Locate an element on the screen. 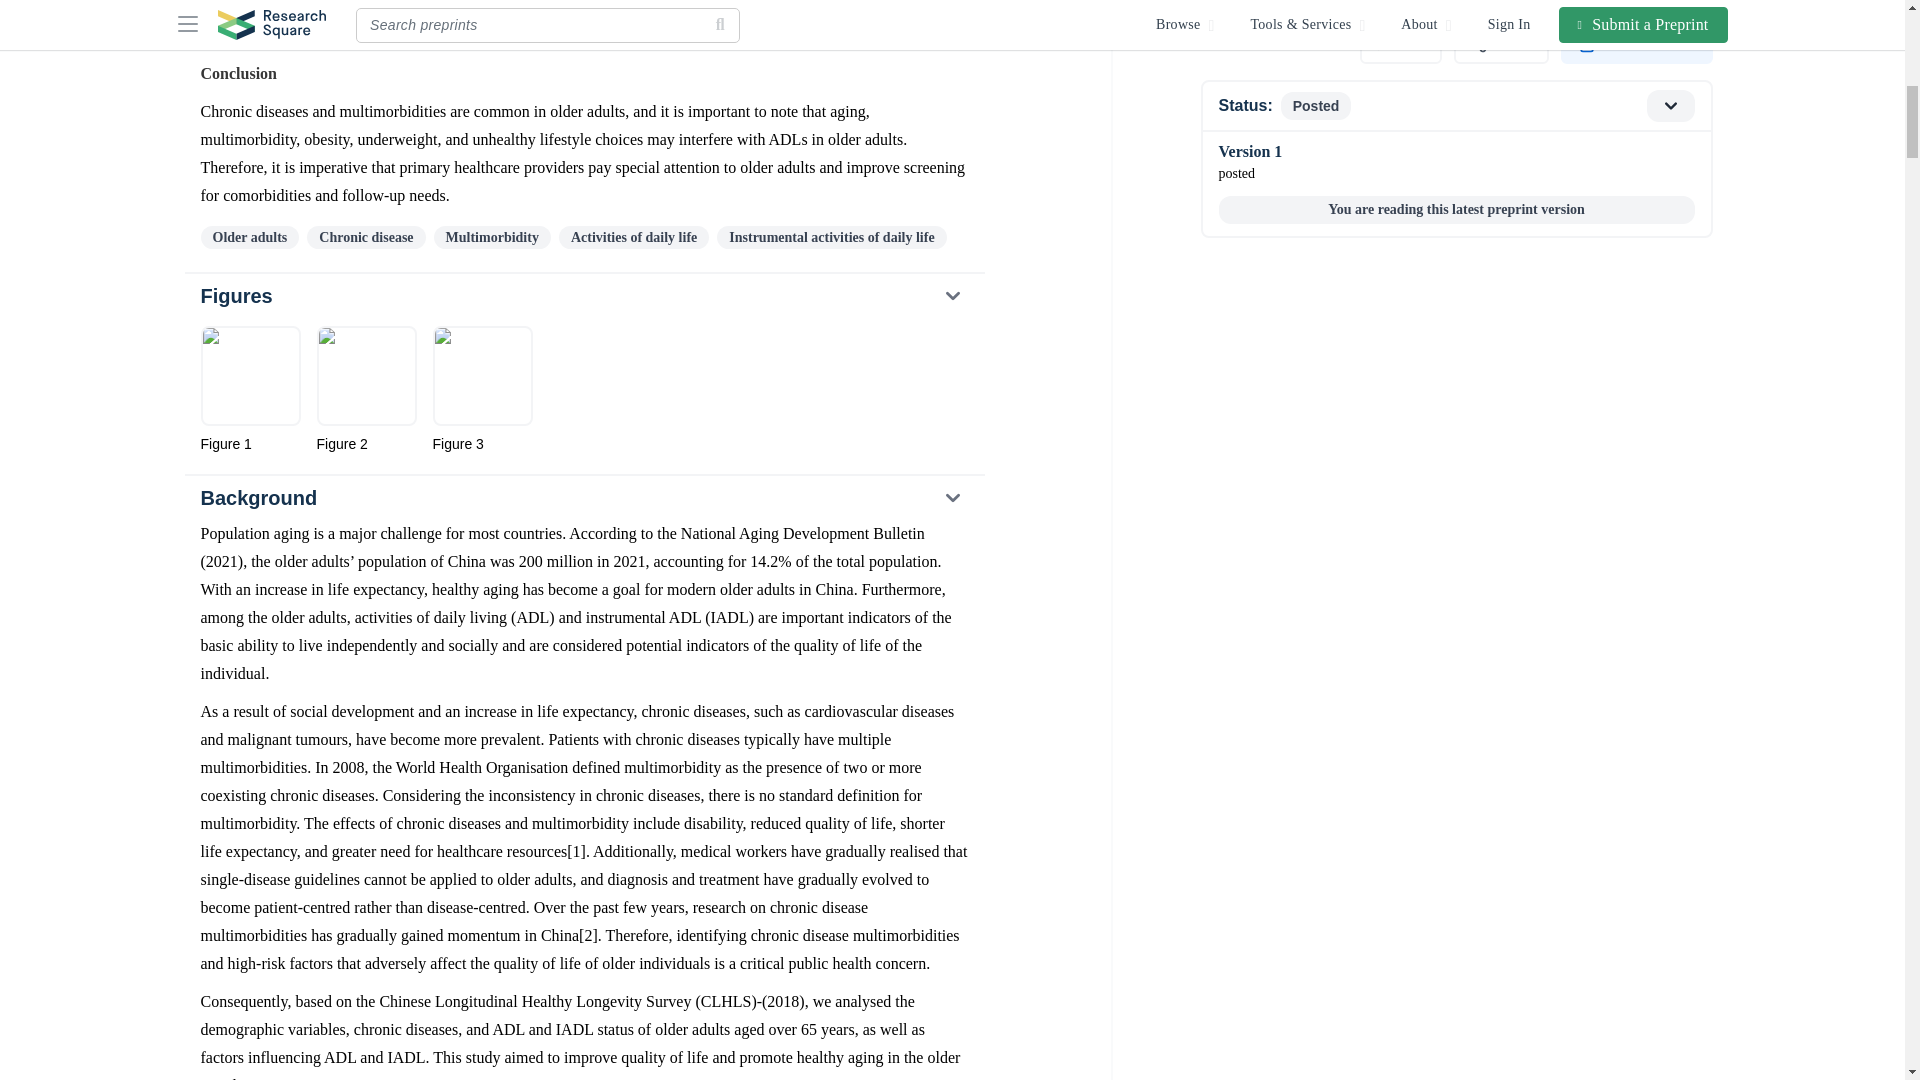 This screenshot has height=1080, width=1920. Background is located at coordinates (583, 498).